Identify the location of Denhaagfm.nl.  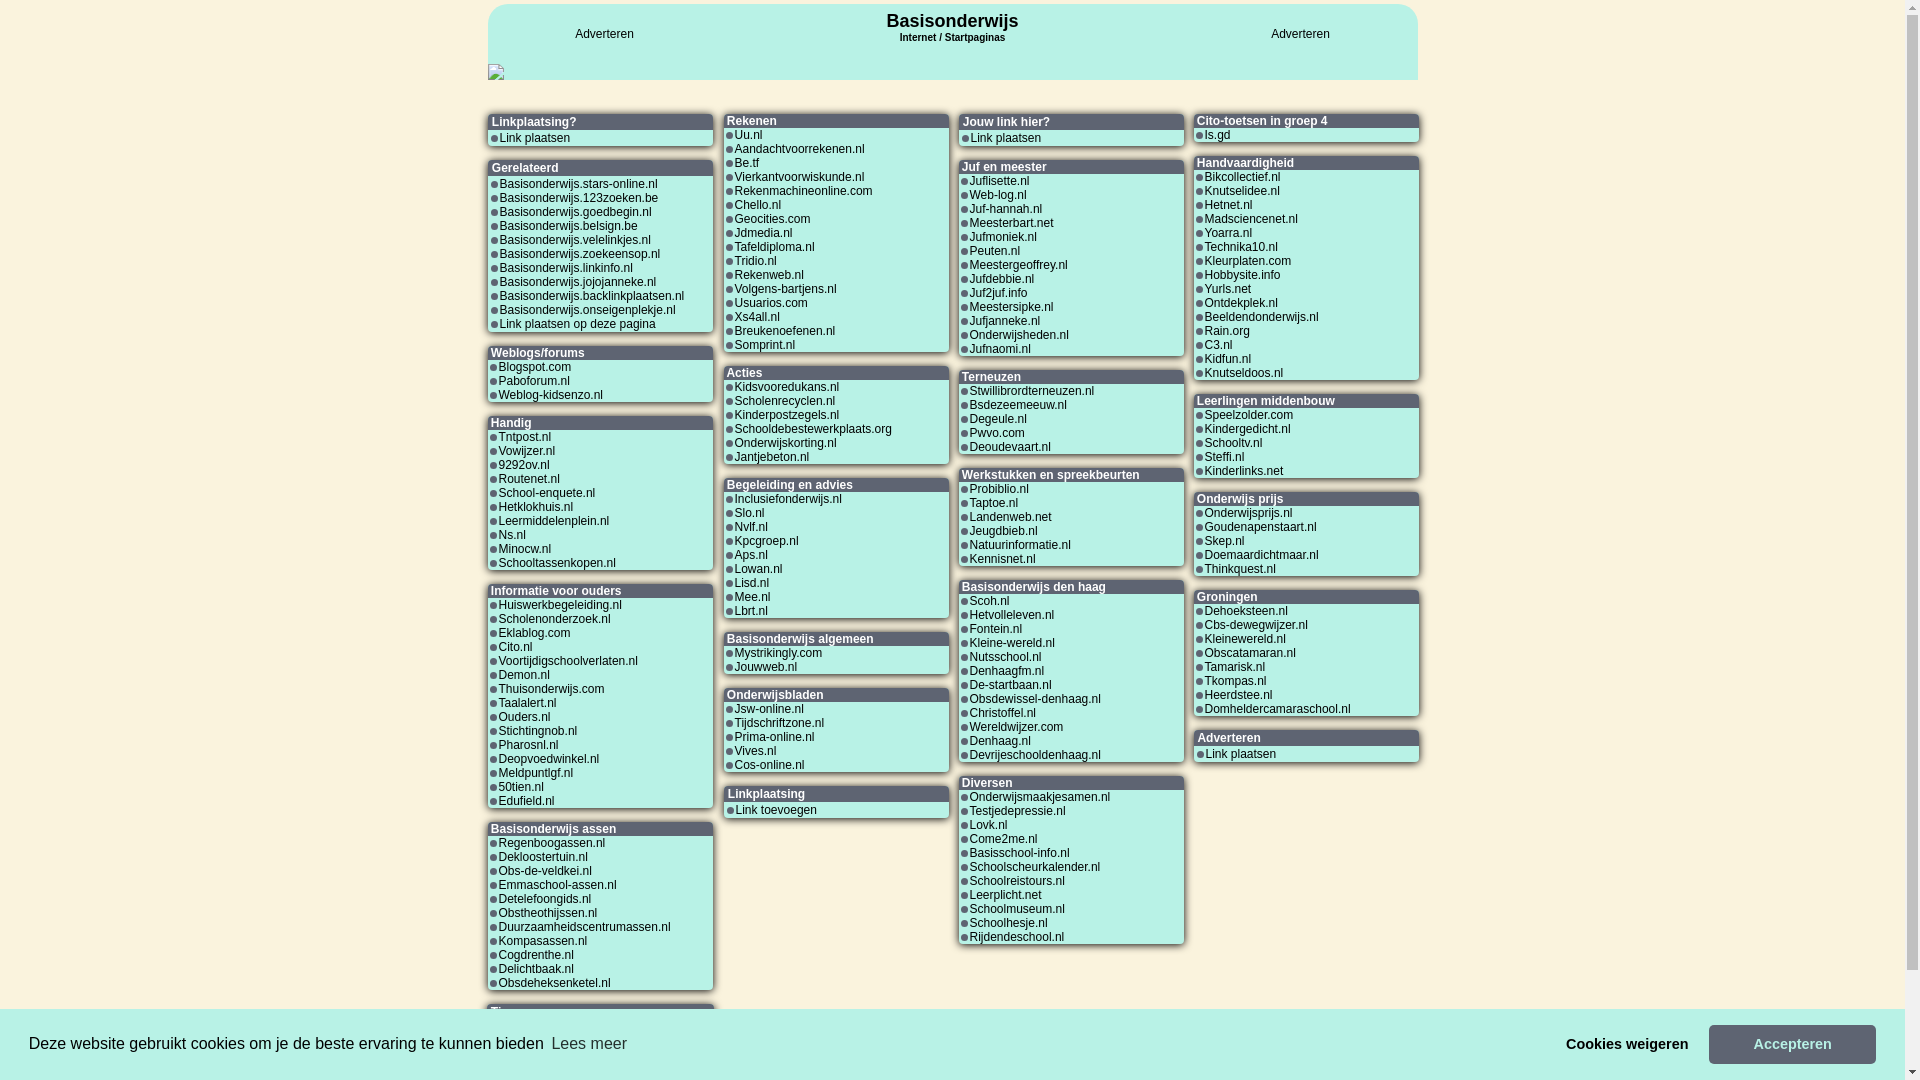
(1008, 671).